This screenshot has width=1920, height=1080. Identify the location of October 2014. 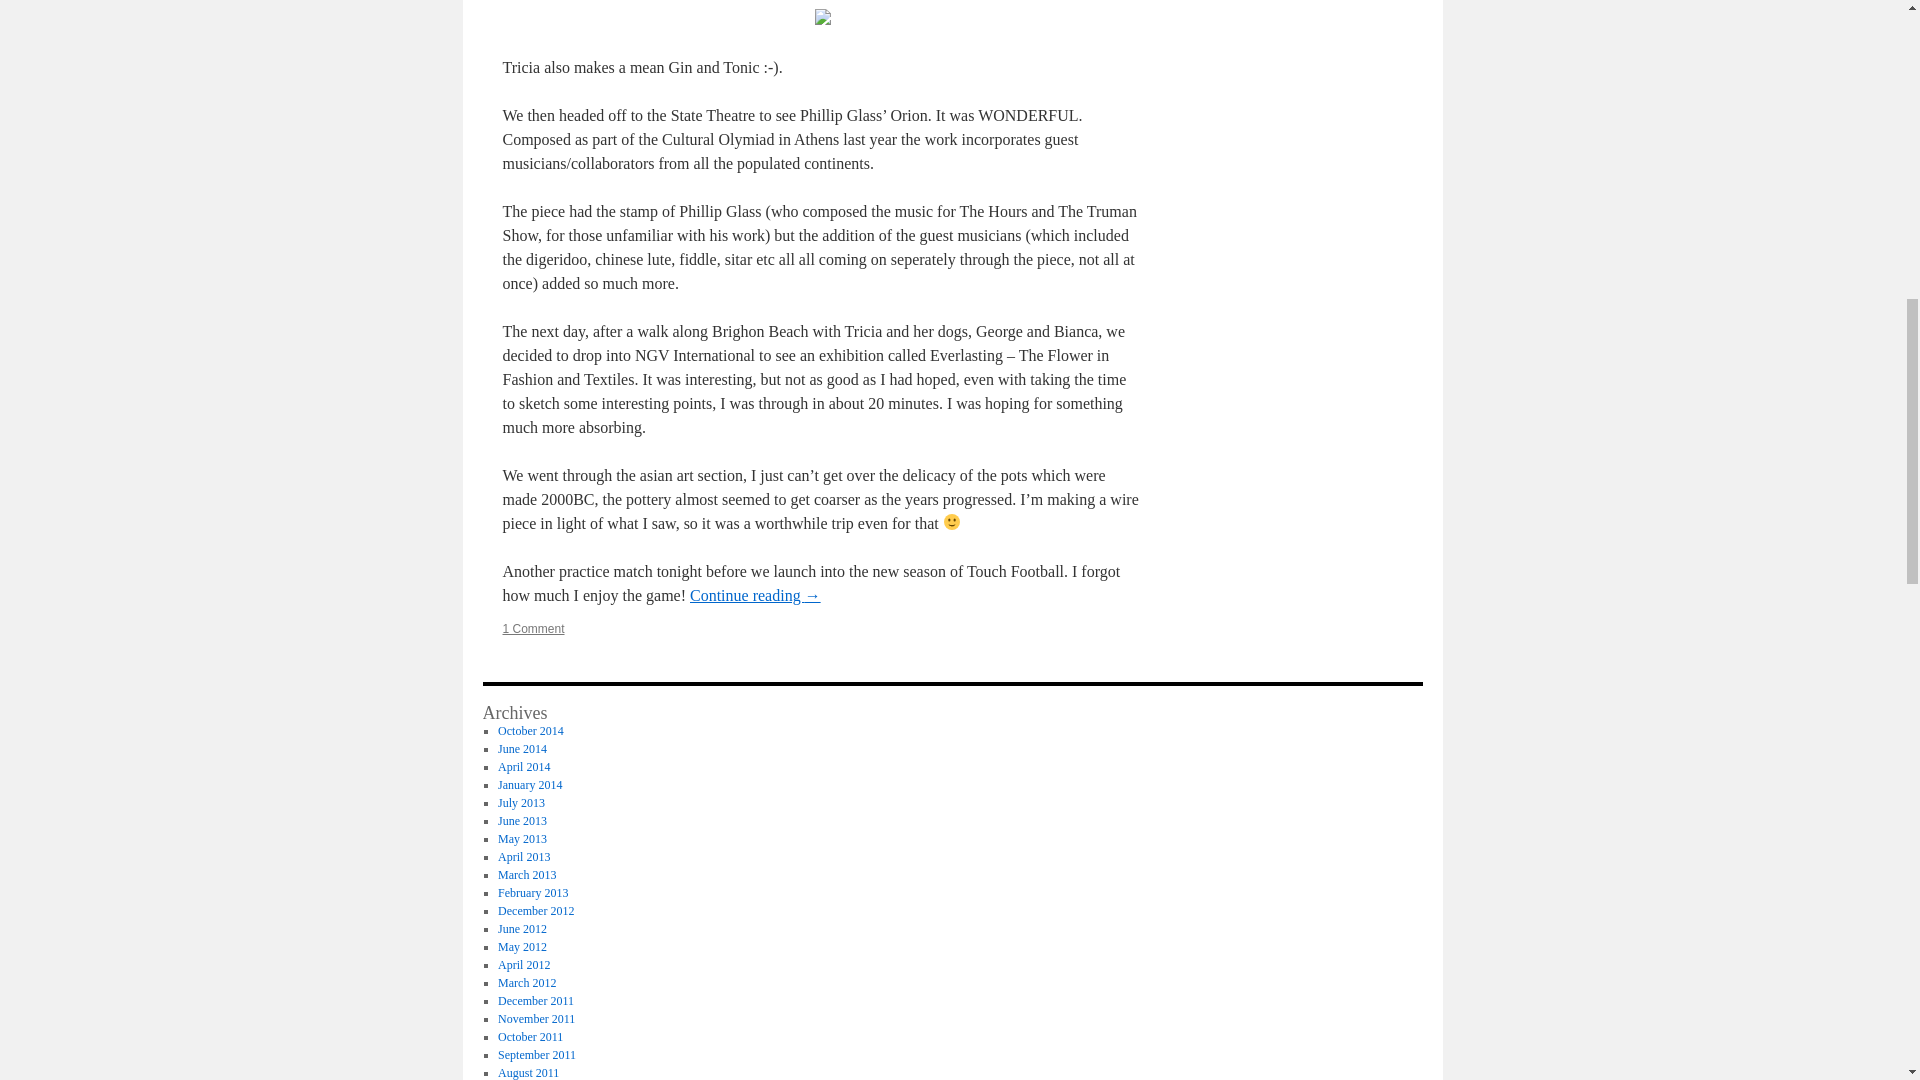
(530, 730).